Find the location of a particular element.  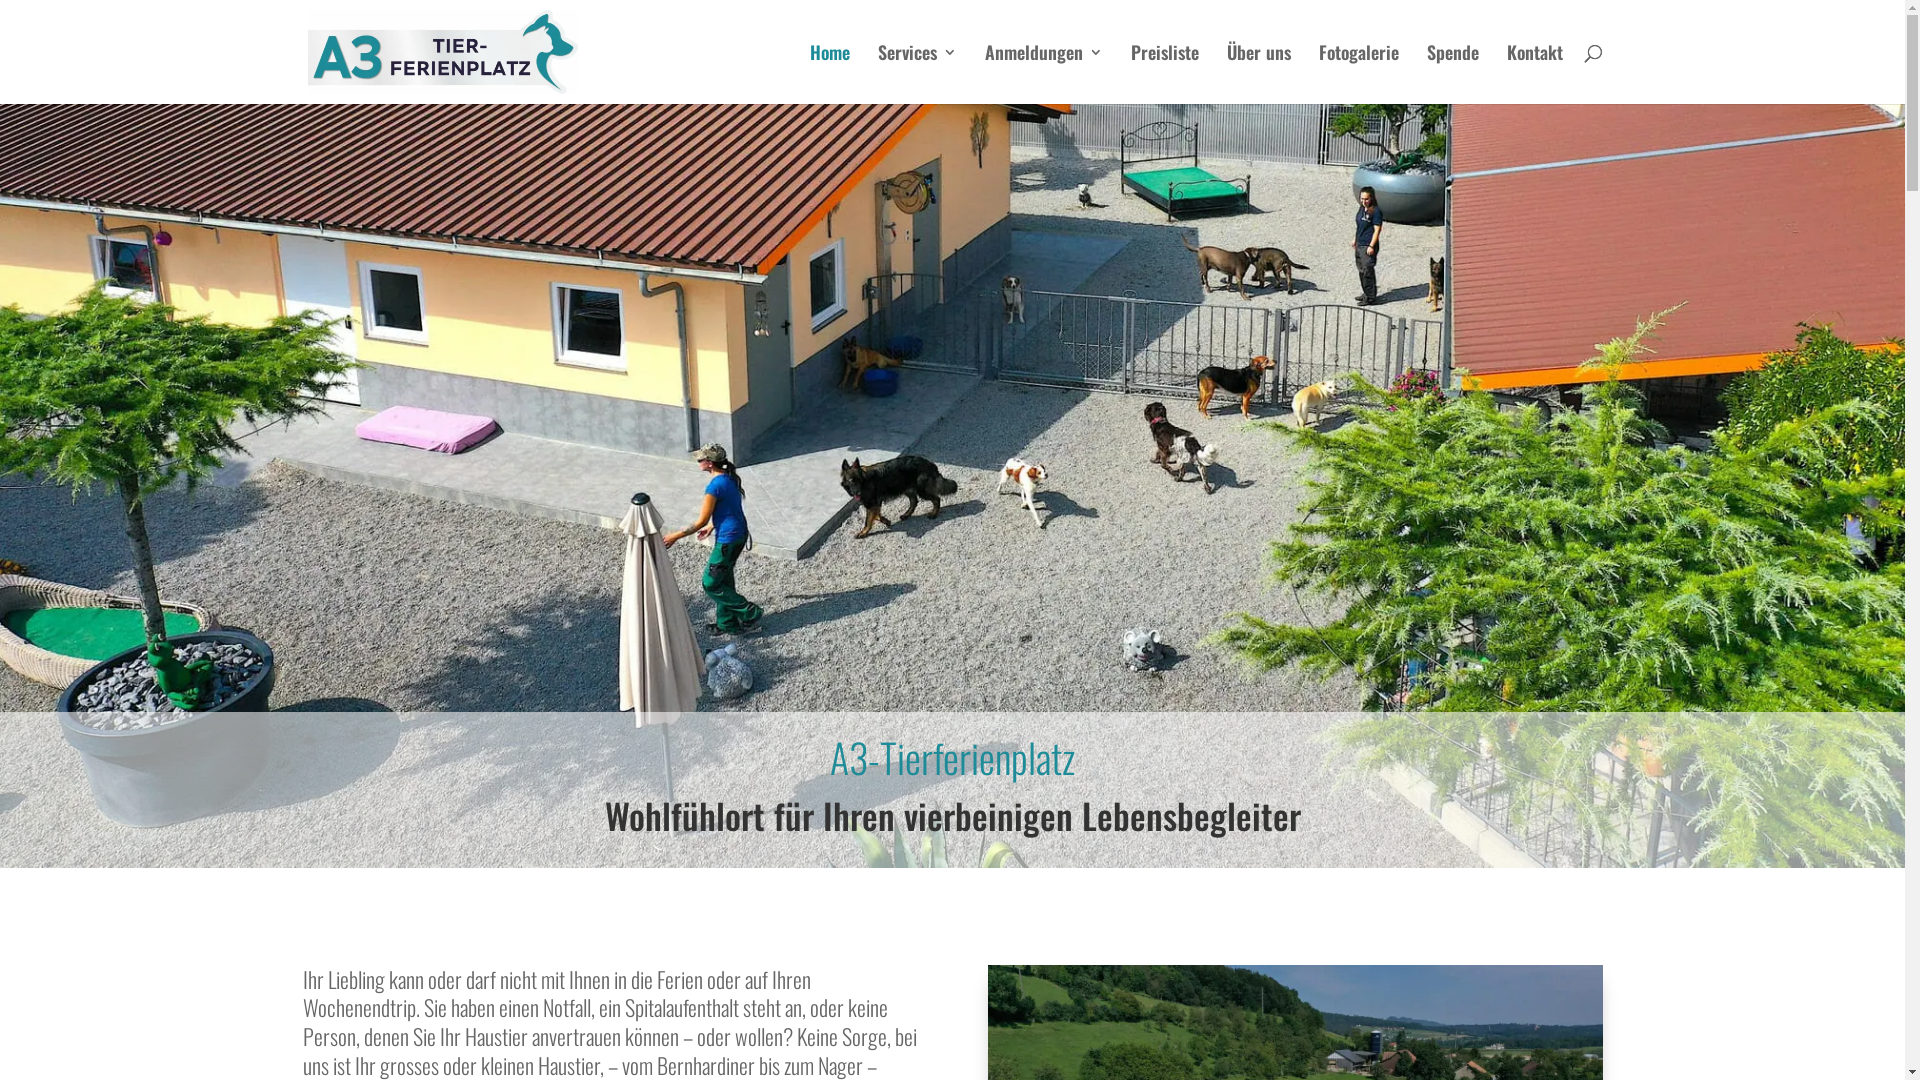

Fotogalerie is located at coordinates (1358, 74).